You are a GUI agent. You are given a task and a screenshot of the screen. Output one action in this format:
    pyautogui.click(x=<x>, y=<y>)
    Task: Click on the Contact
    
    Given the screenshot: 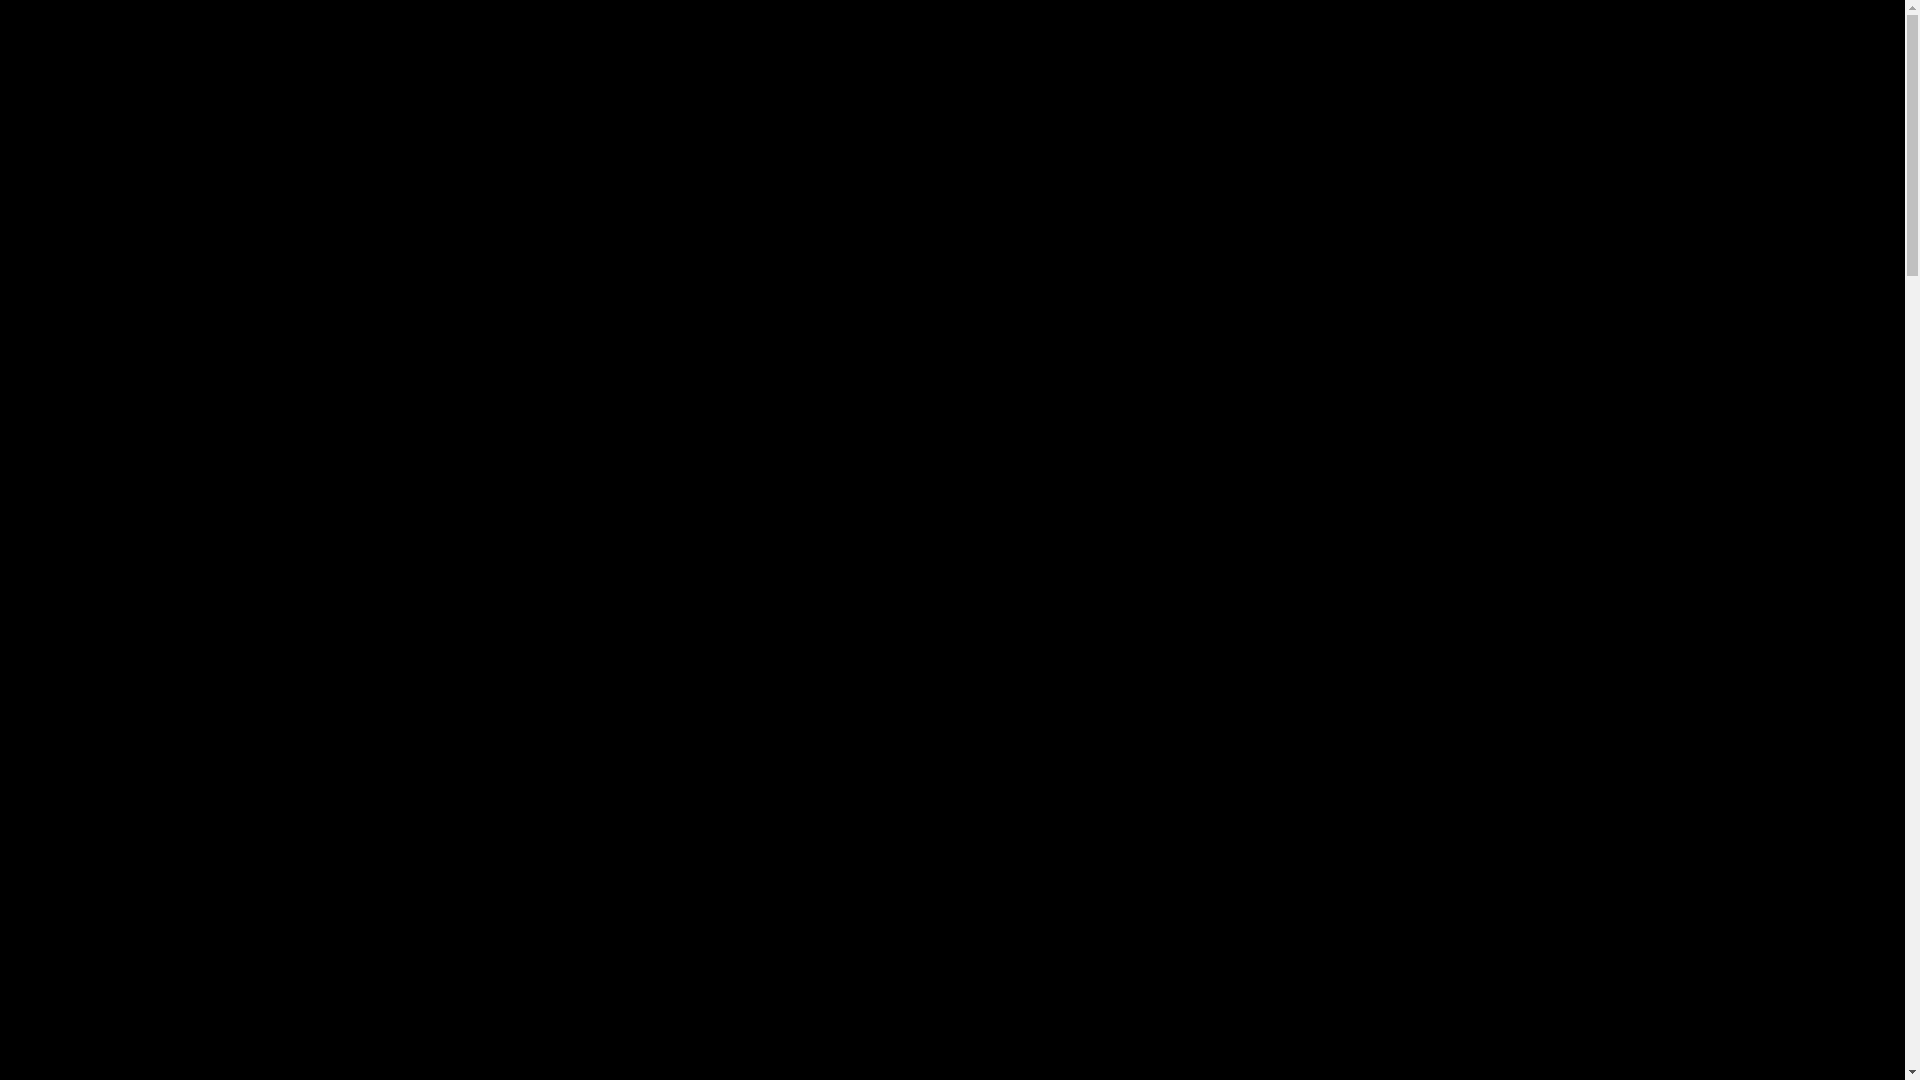 What is the action you would take?
    pyautogui.click(x=73, y=106)
    